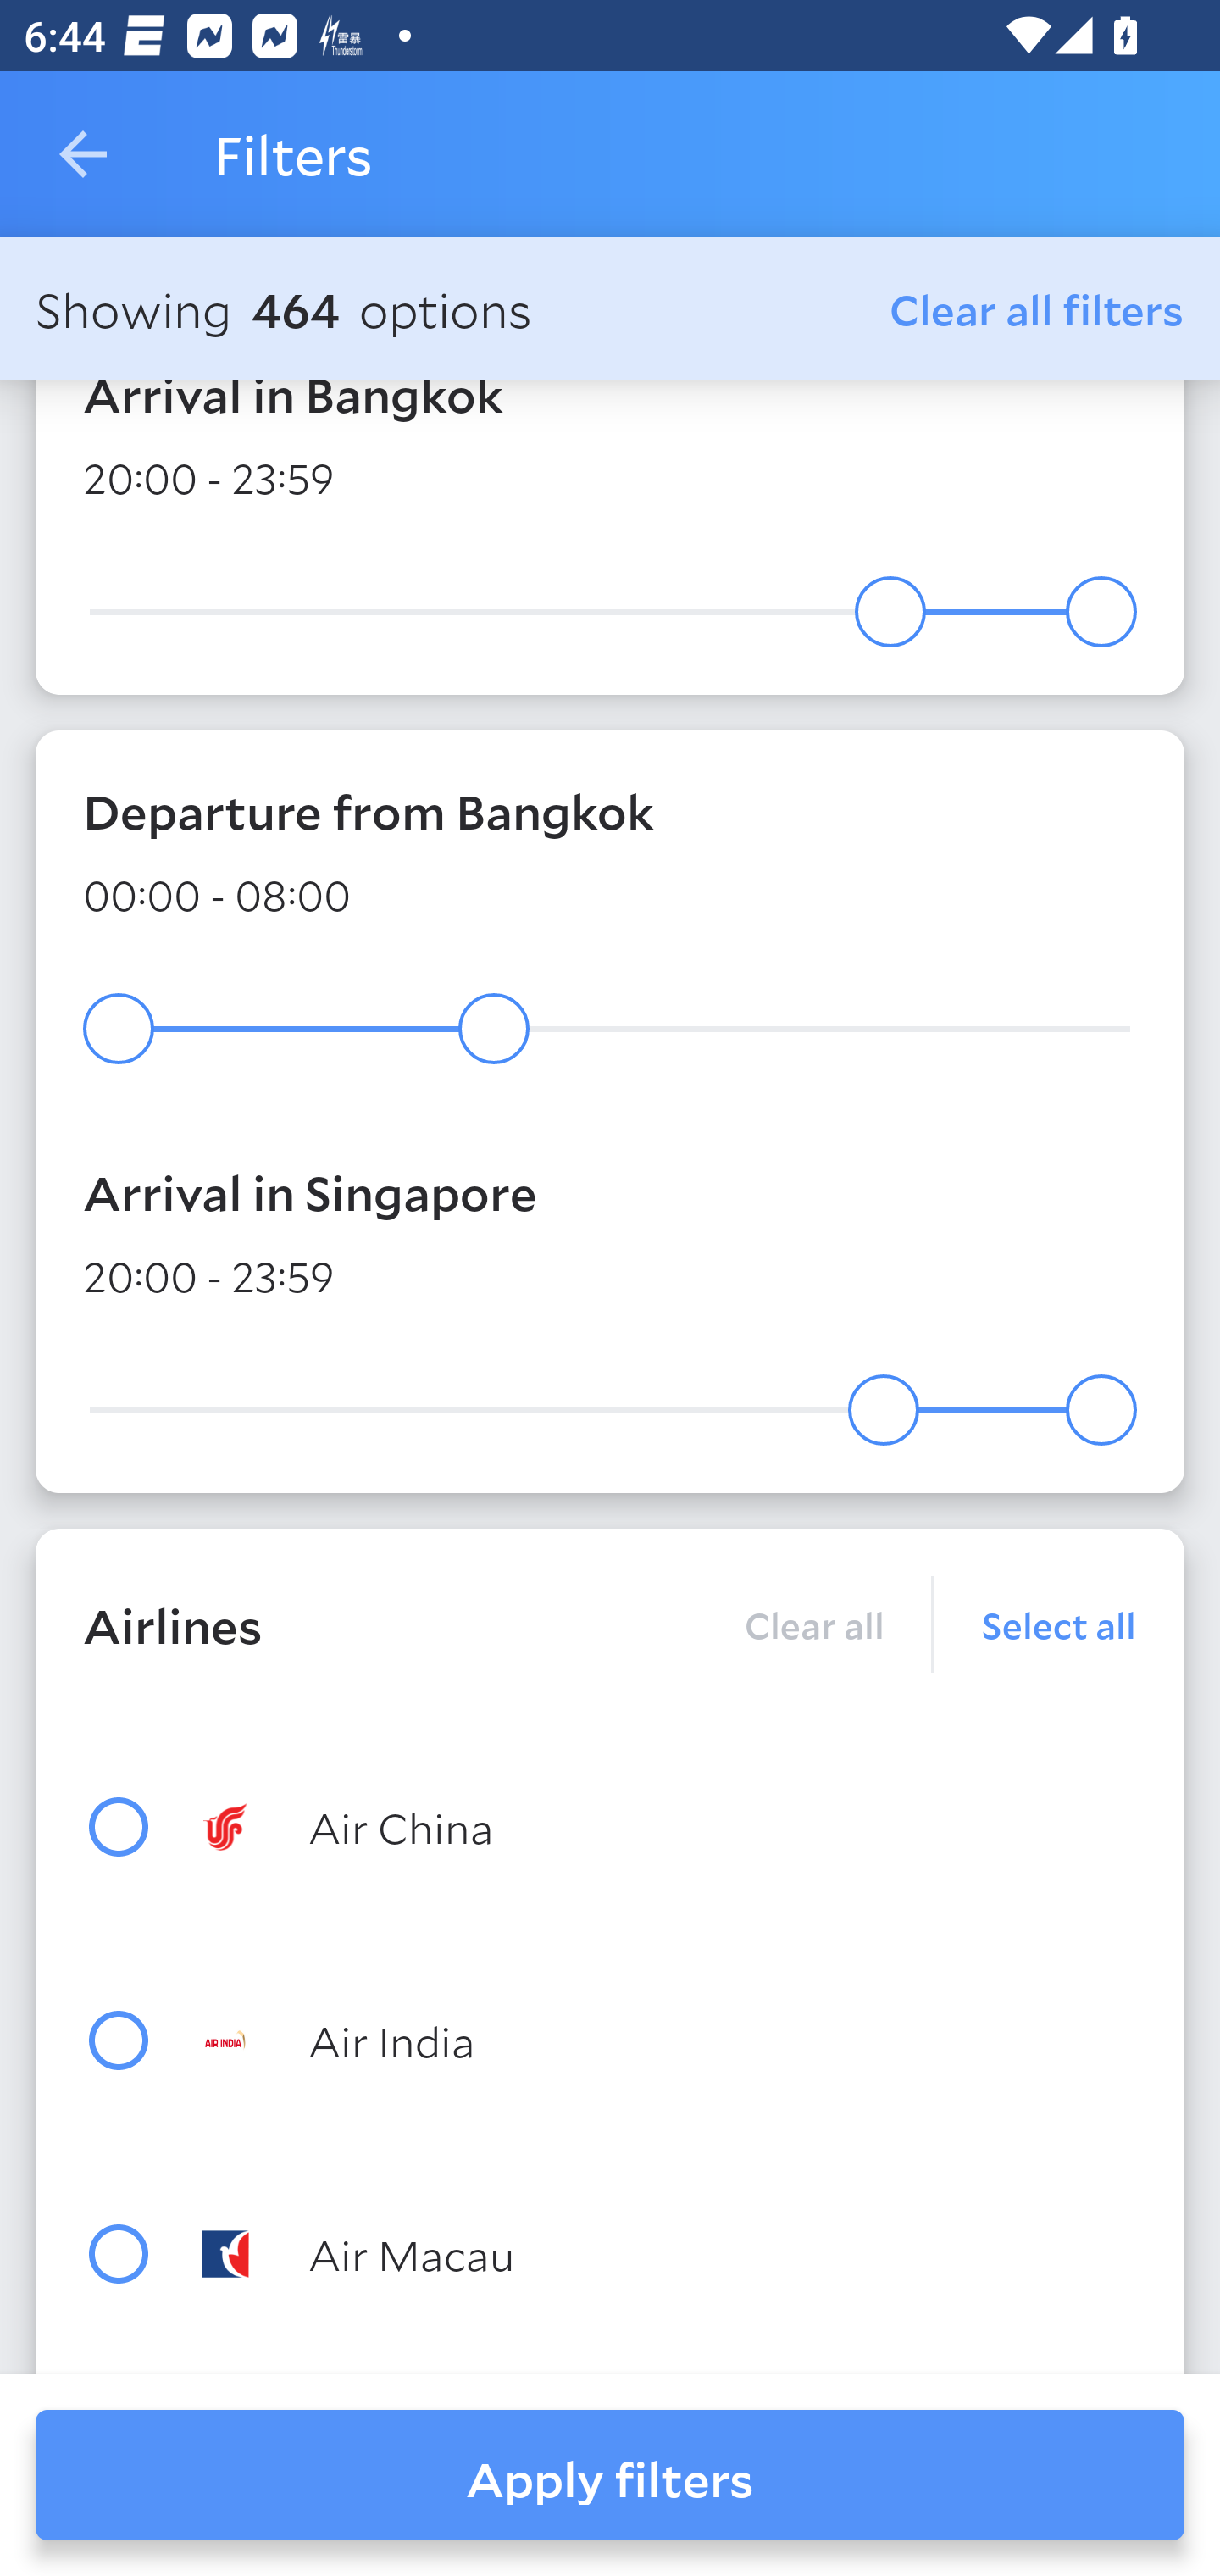 The image size is (1220, 2576). Describe the element at coordinates (669, 2040) in the screenshot. I see `Air India` at that location.